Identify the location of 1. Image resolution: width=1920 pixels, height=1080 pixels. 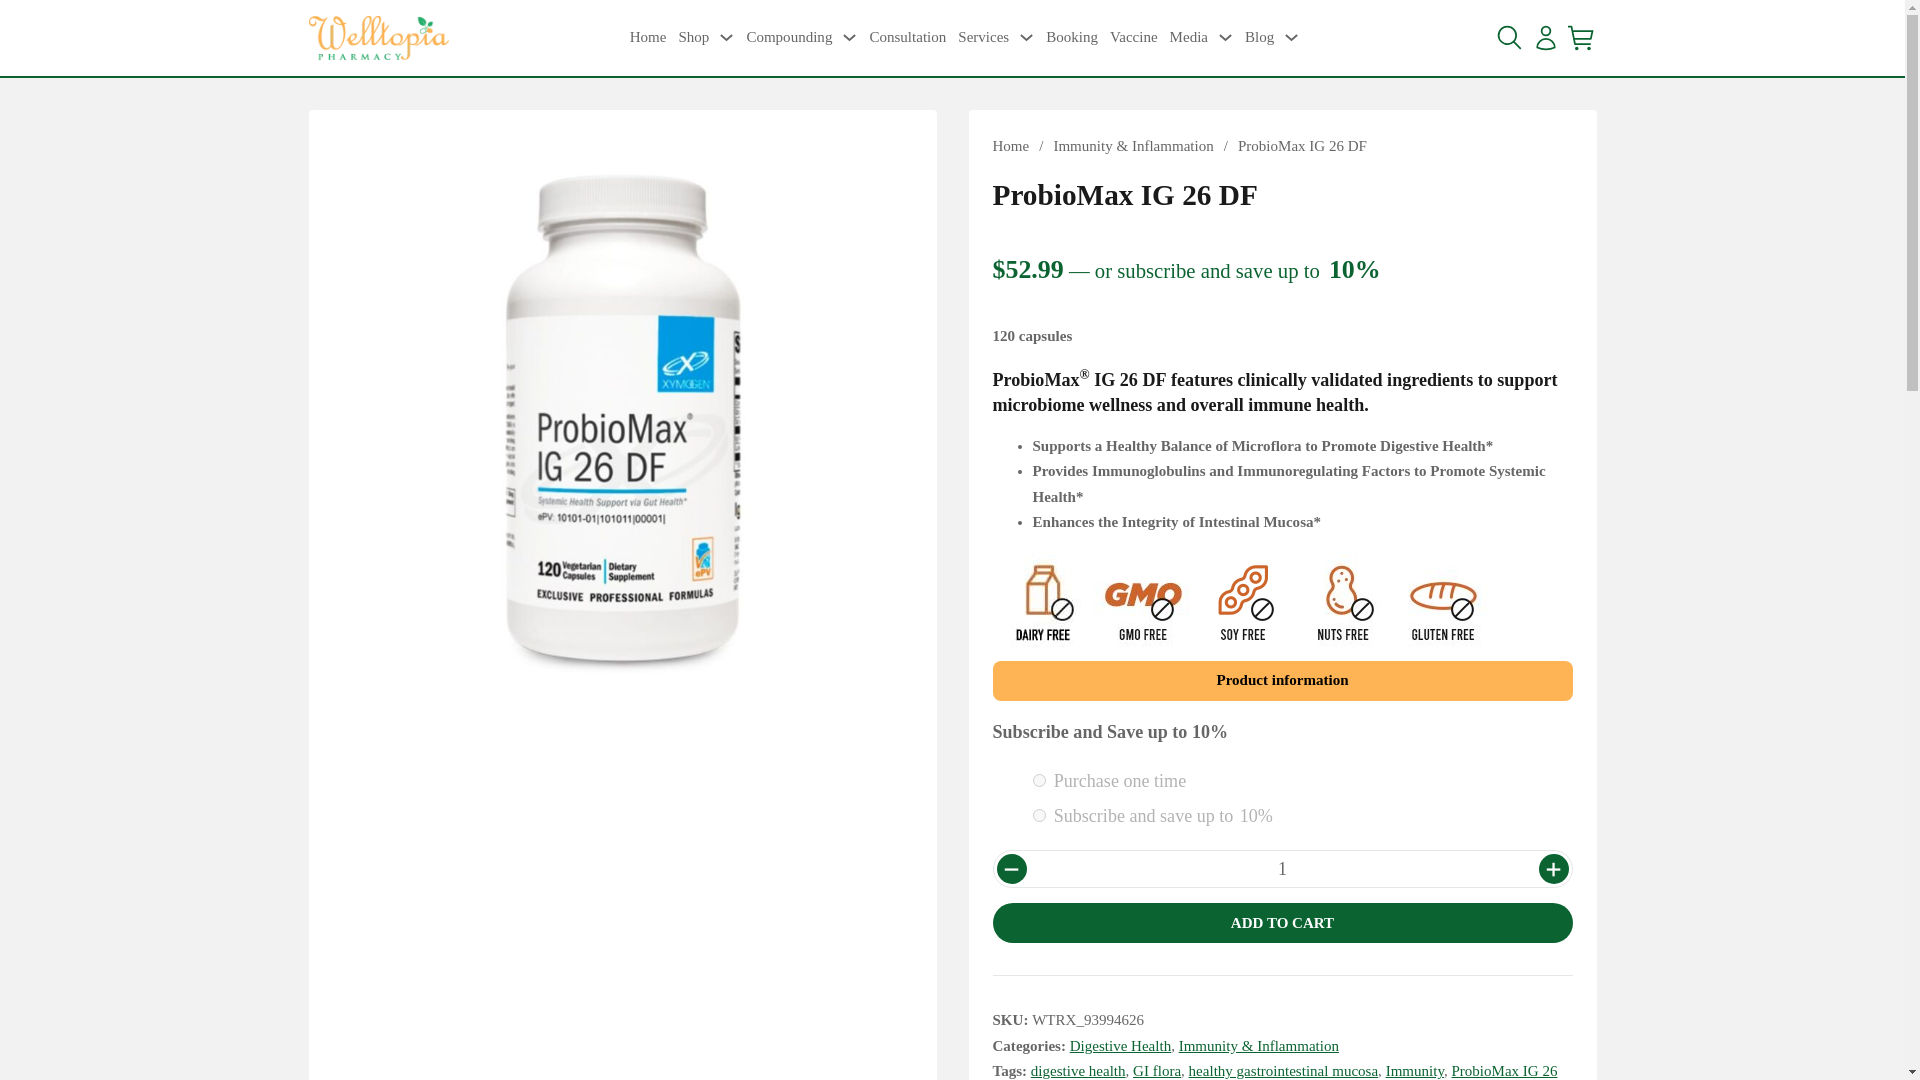
(1281, 868).